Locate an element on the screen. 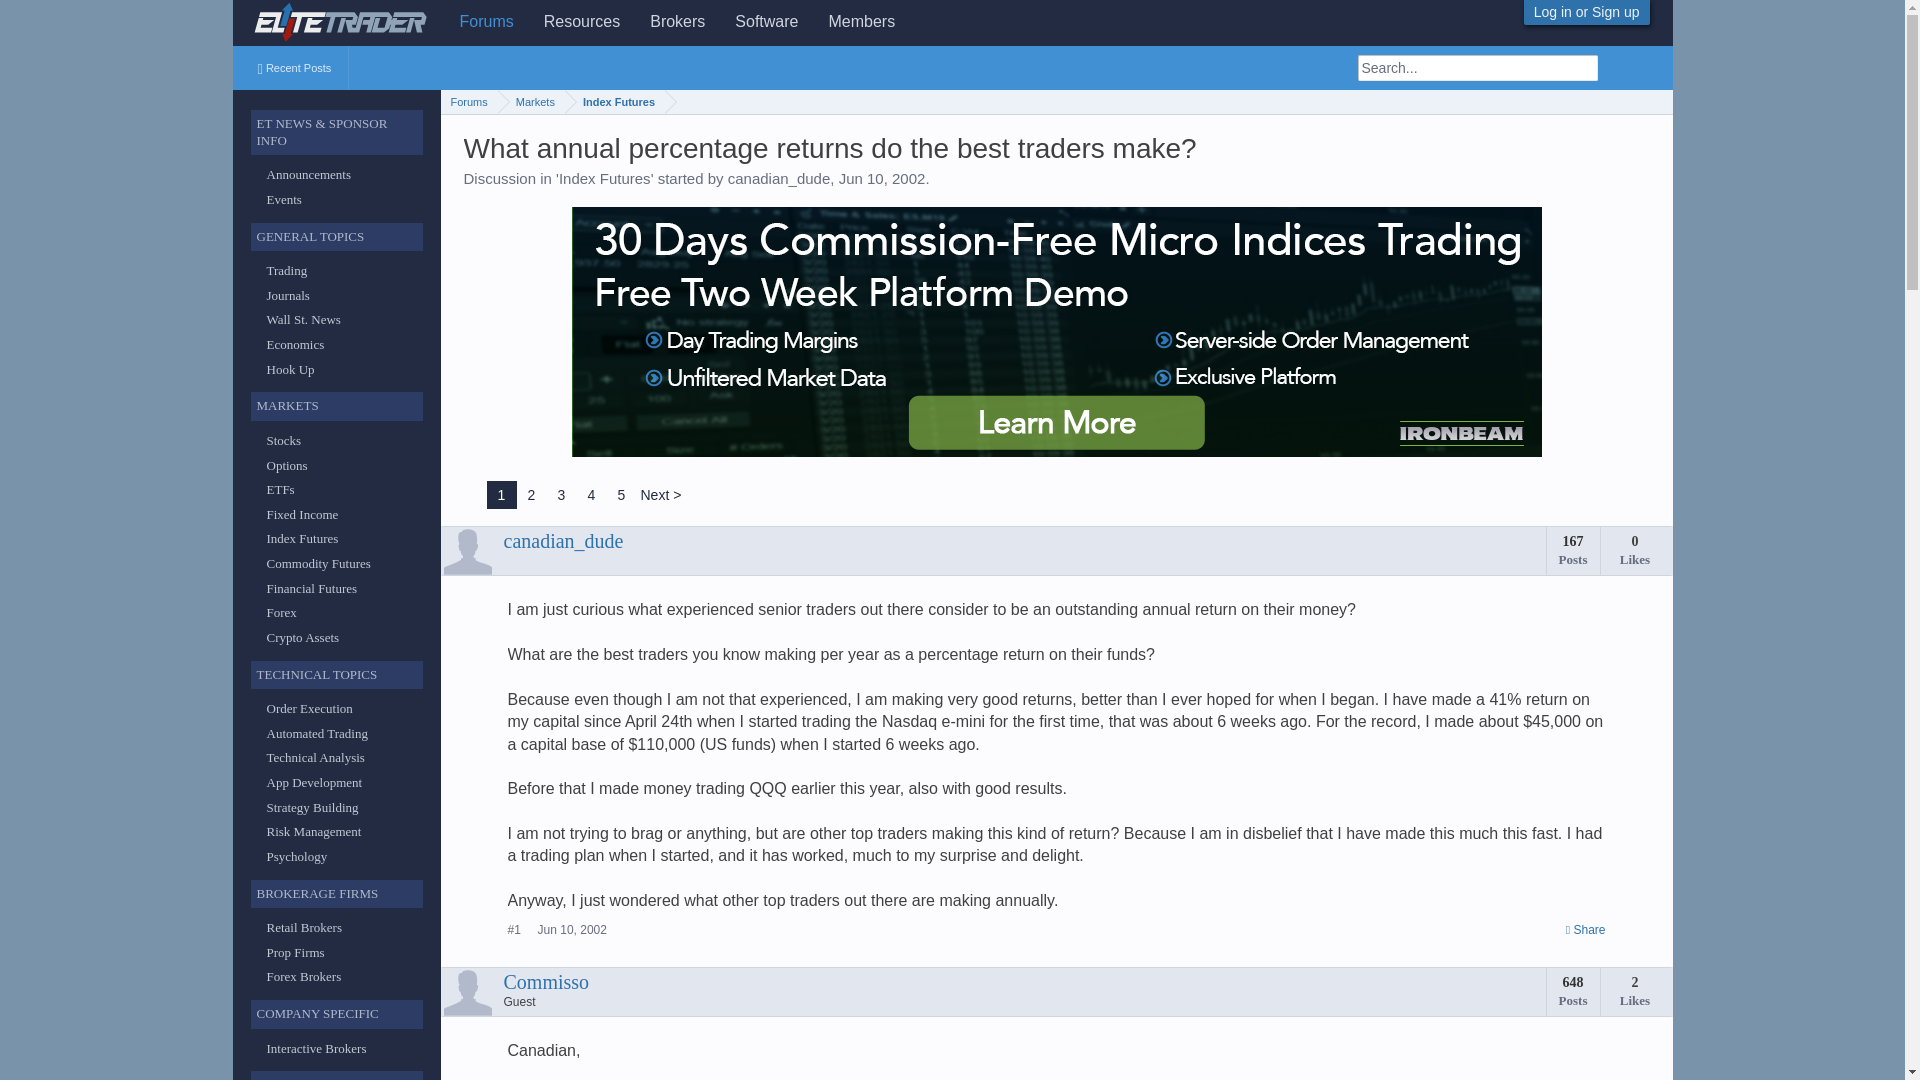 Image resolution: width=1920 pixels, height=1080 pixels. Financial Futures is located at coordinates (312, 588).